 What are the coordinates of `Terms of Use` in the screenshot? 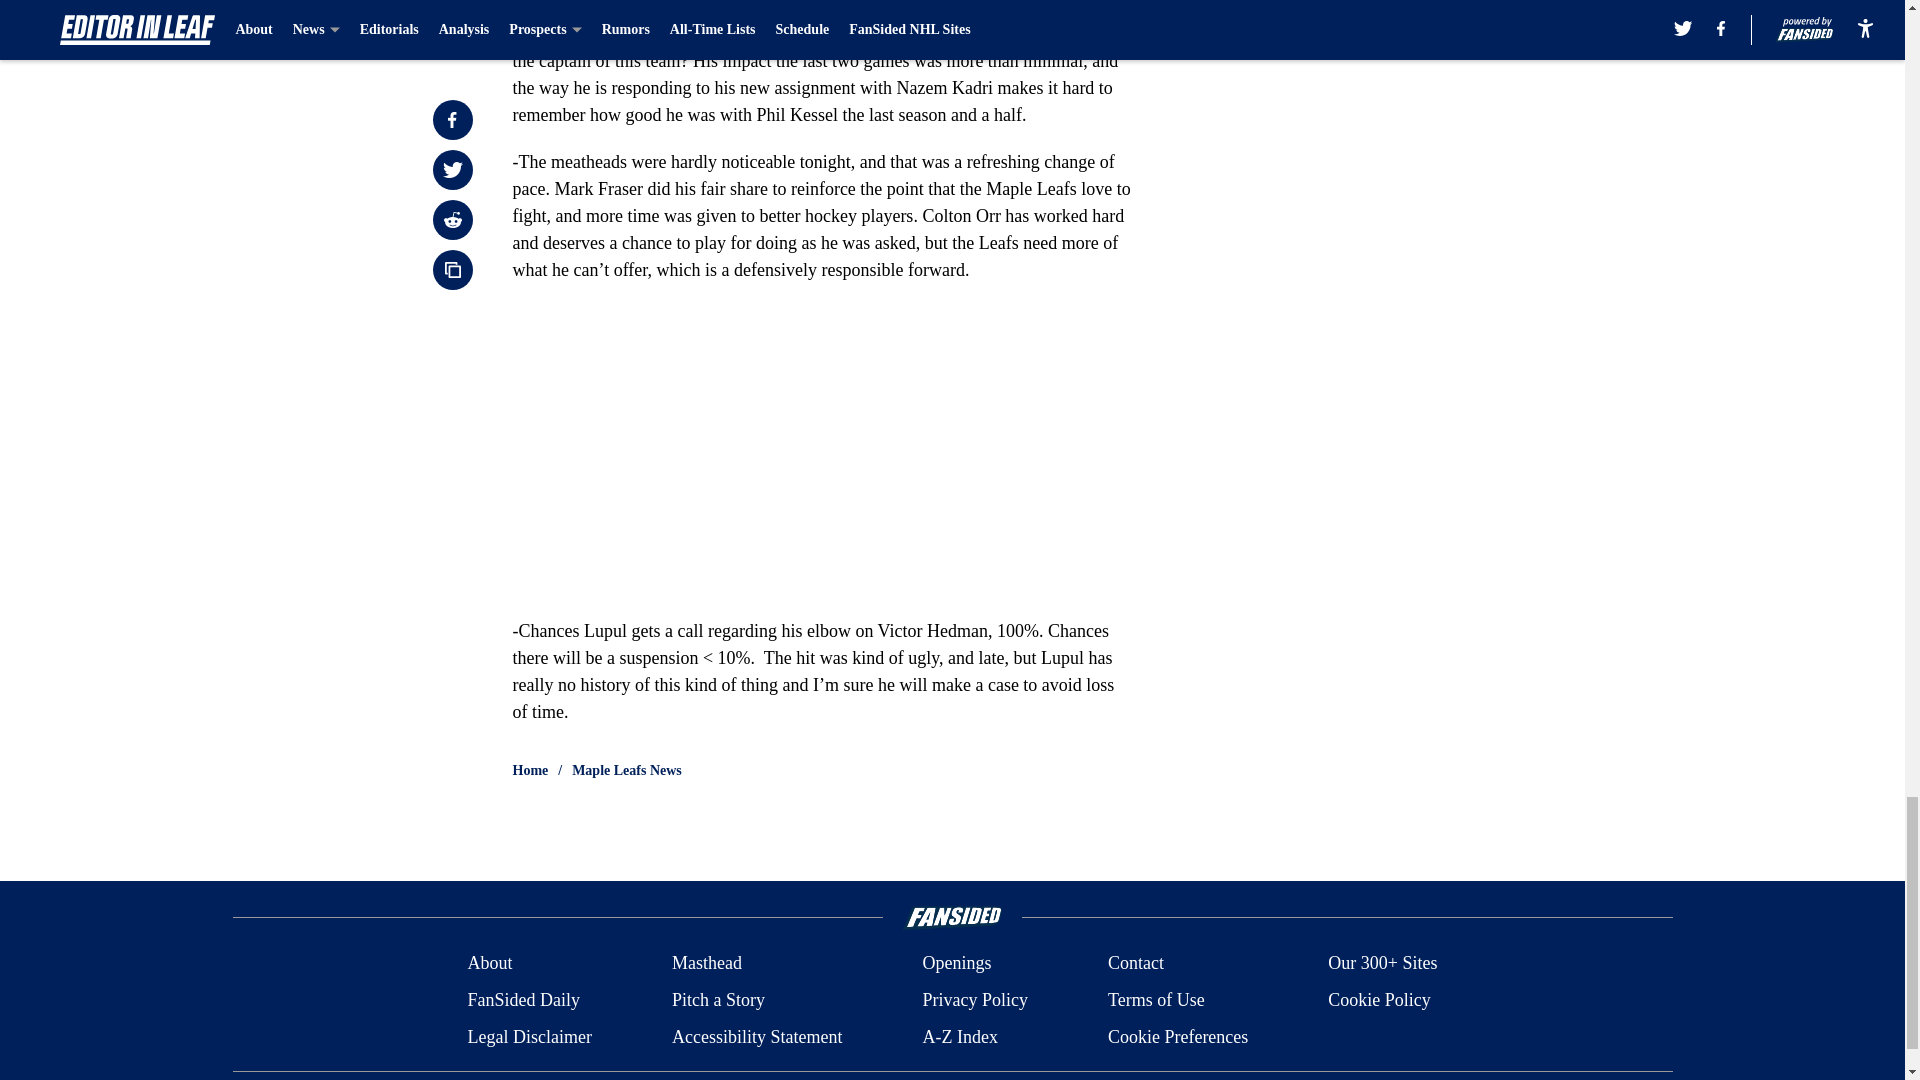 It's located at (1156, 1000).